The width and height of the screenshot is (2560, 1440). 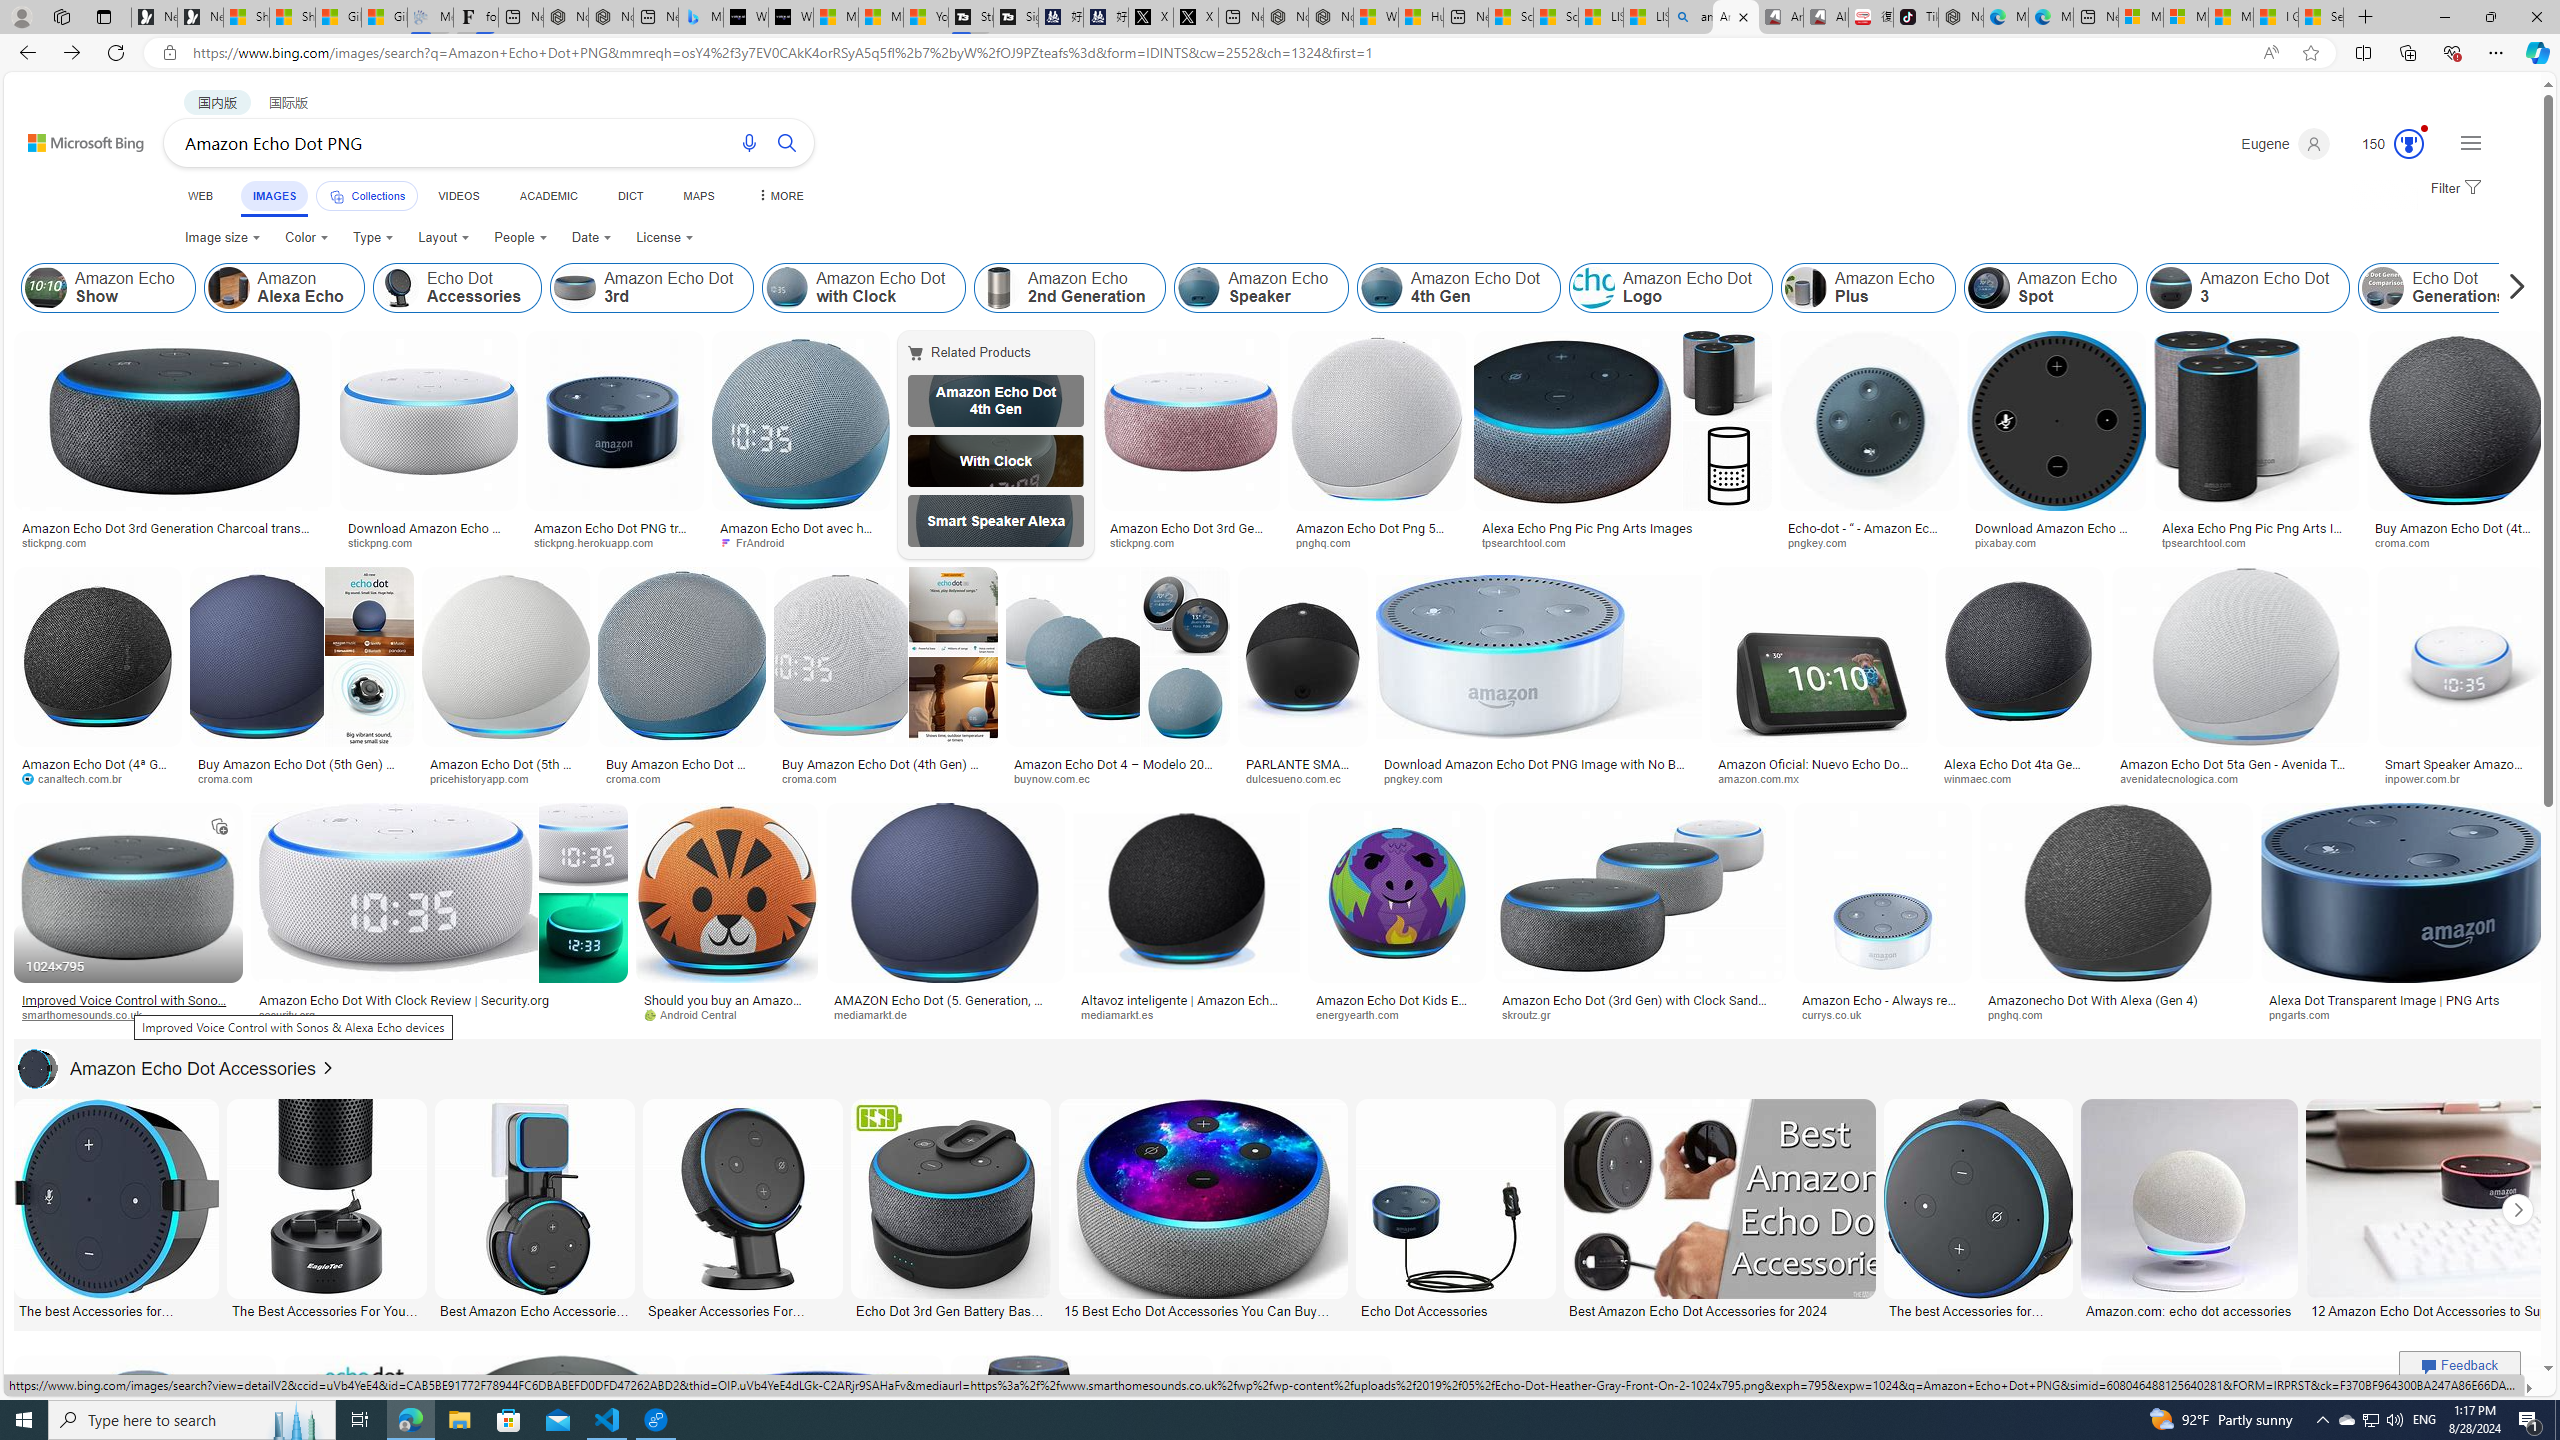 I want to click on Amazon Echo Speaker, so click(x=1199, y=288).